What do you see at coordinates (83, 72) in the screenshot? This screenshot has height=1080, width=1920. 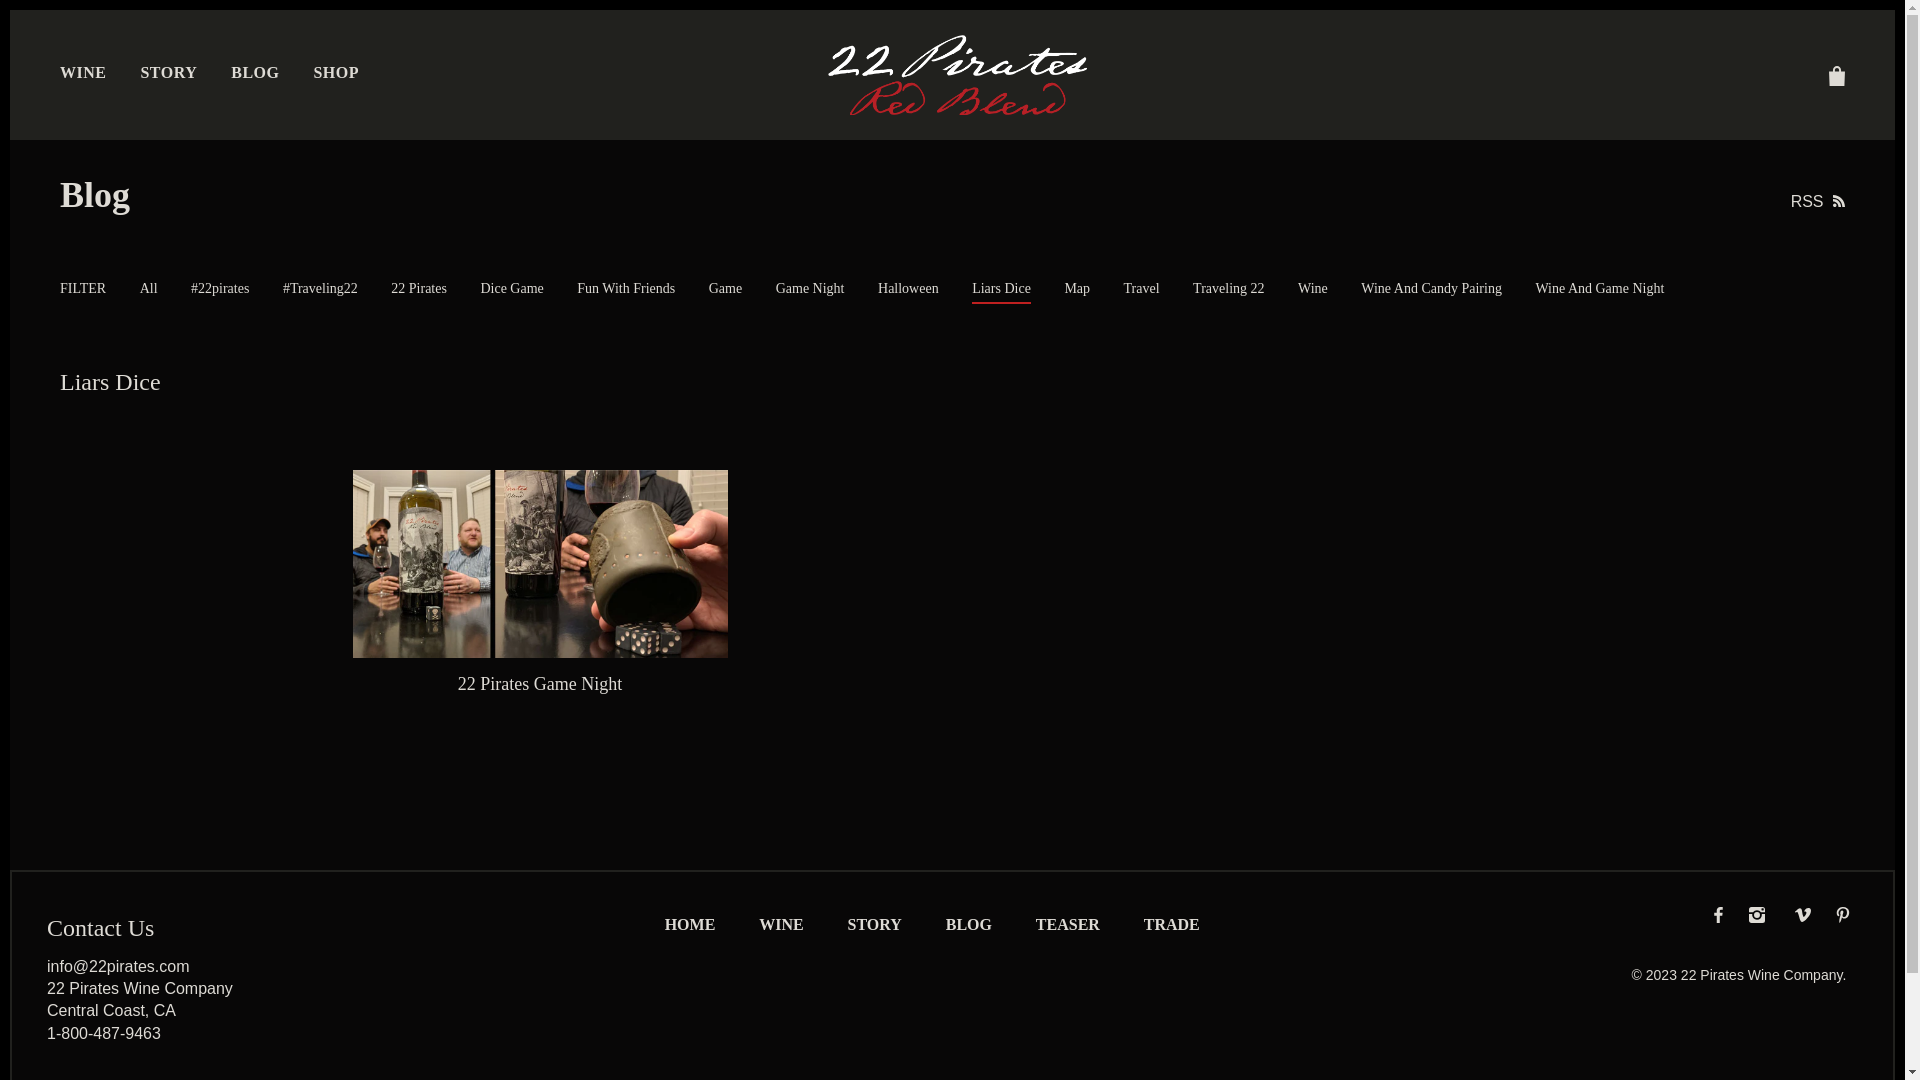 I see `WINE` at bounding box center [83, 72].